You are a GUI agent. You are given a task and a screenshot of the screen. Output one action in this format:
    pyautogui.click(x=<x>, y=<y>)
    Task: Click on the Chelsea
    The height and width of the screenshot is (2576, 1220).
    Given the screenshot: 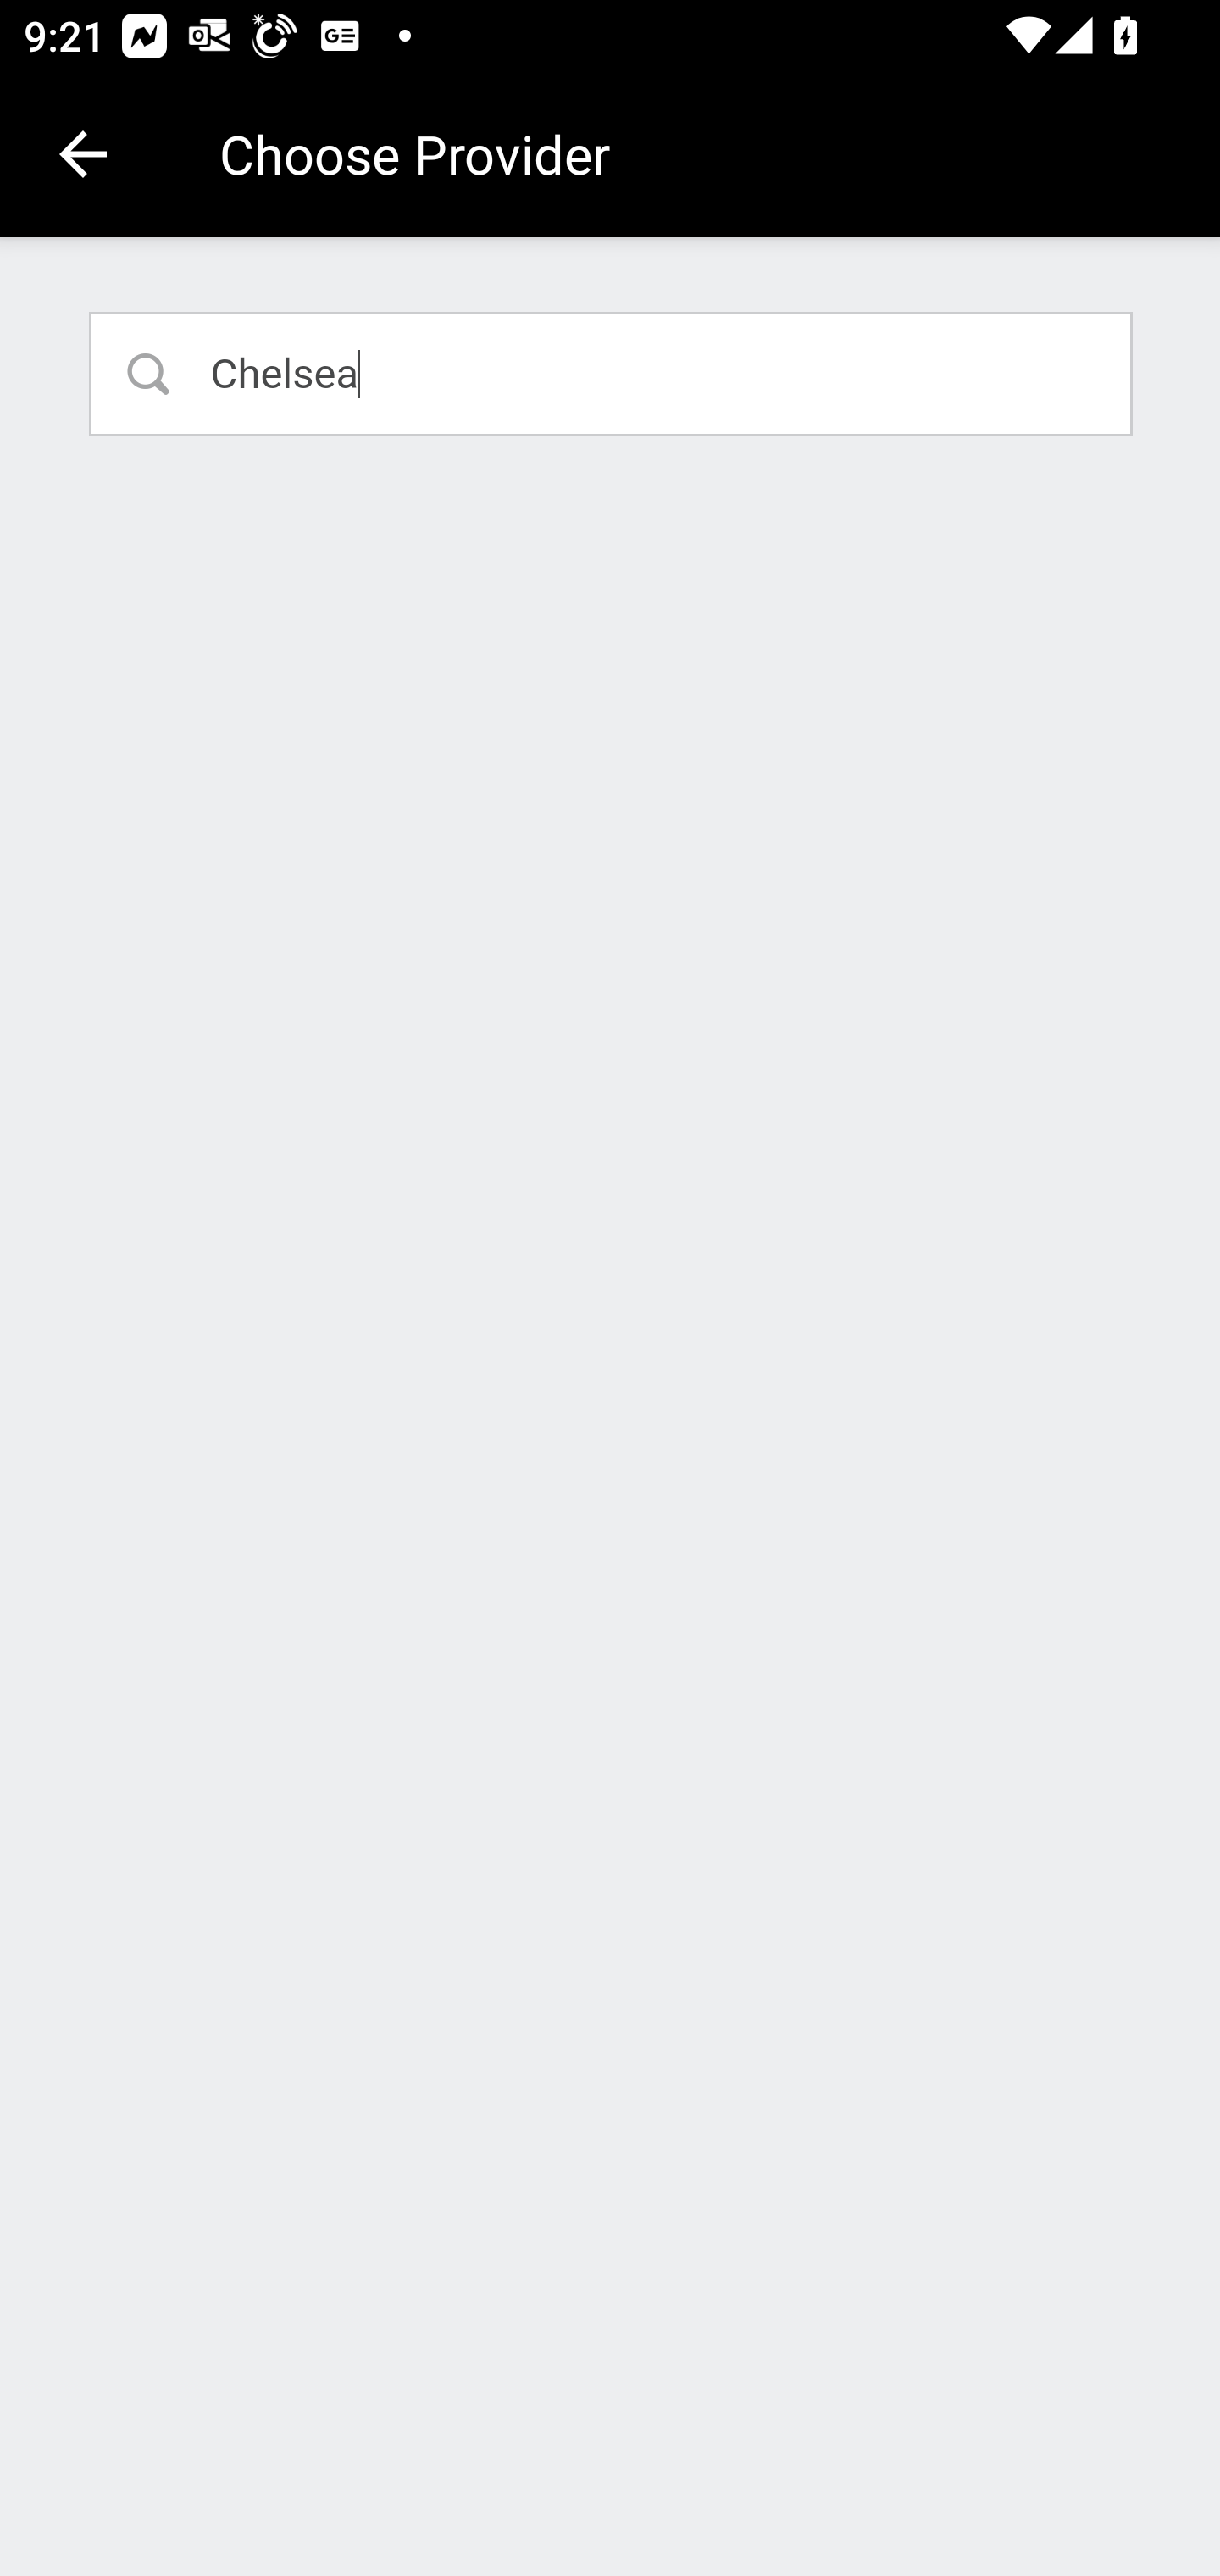 What is the action you would take?
    pyautogui.click(x=612, y=373)
    